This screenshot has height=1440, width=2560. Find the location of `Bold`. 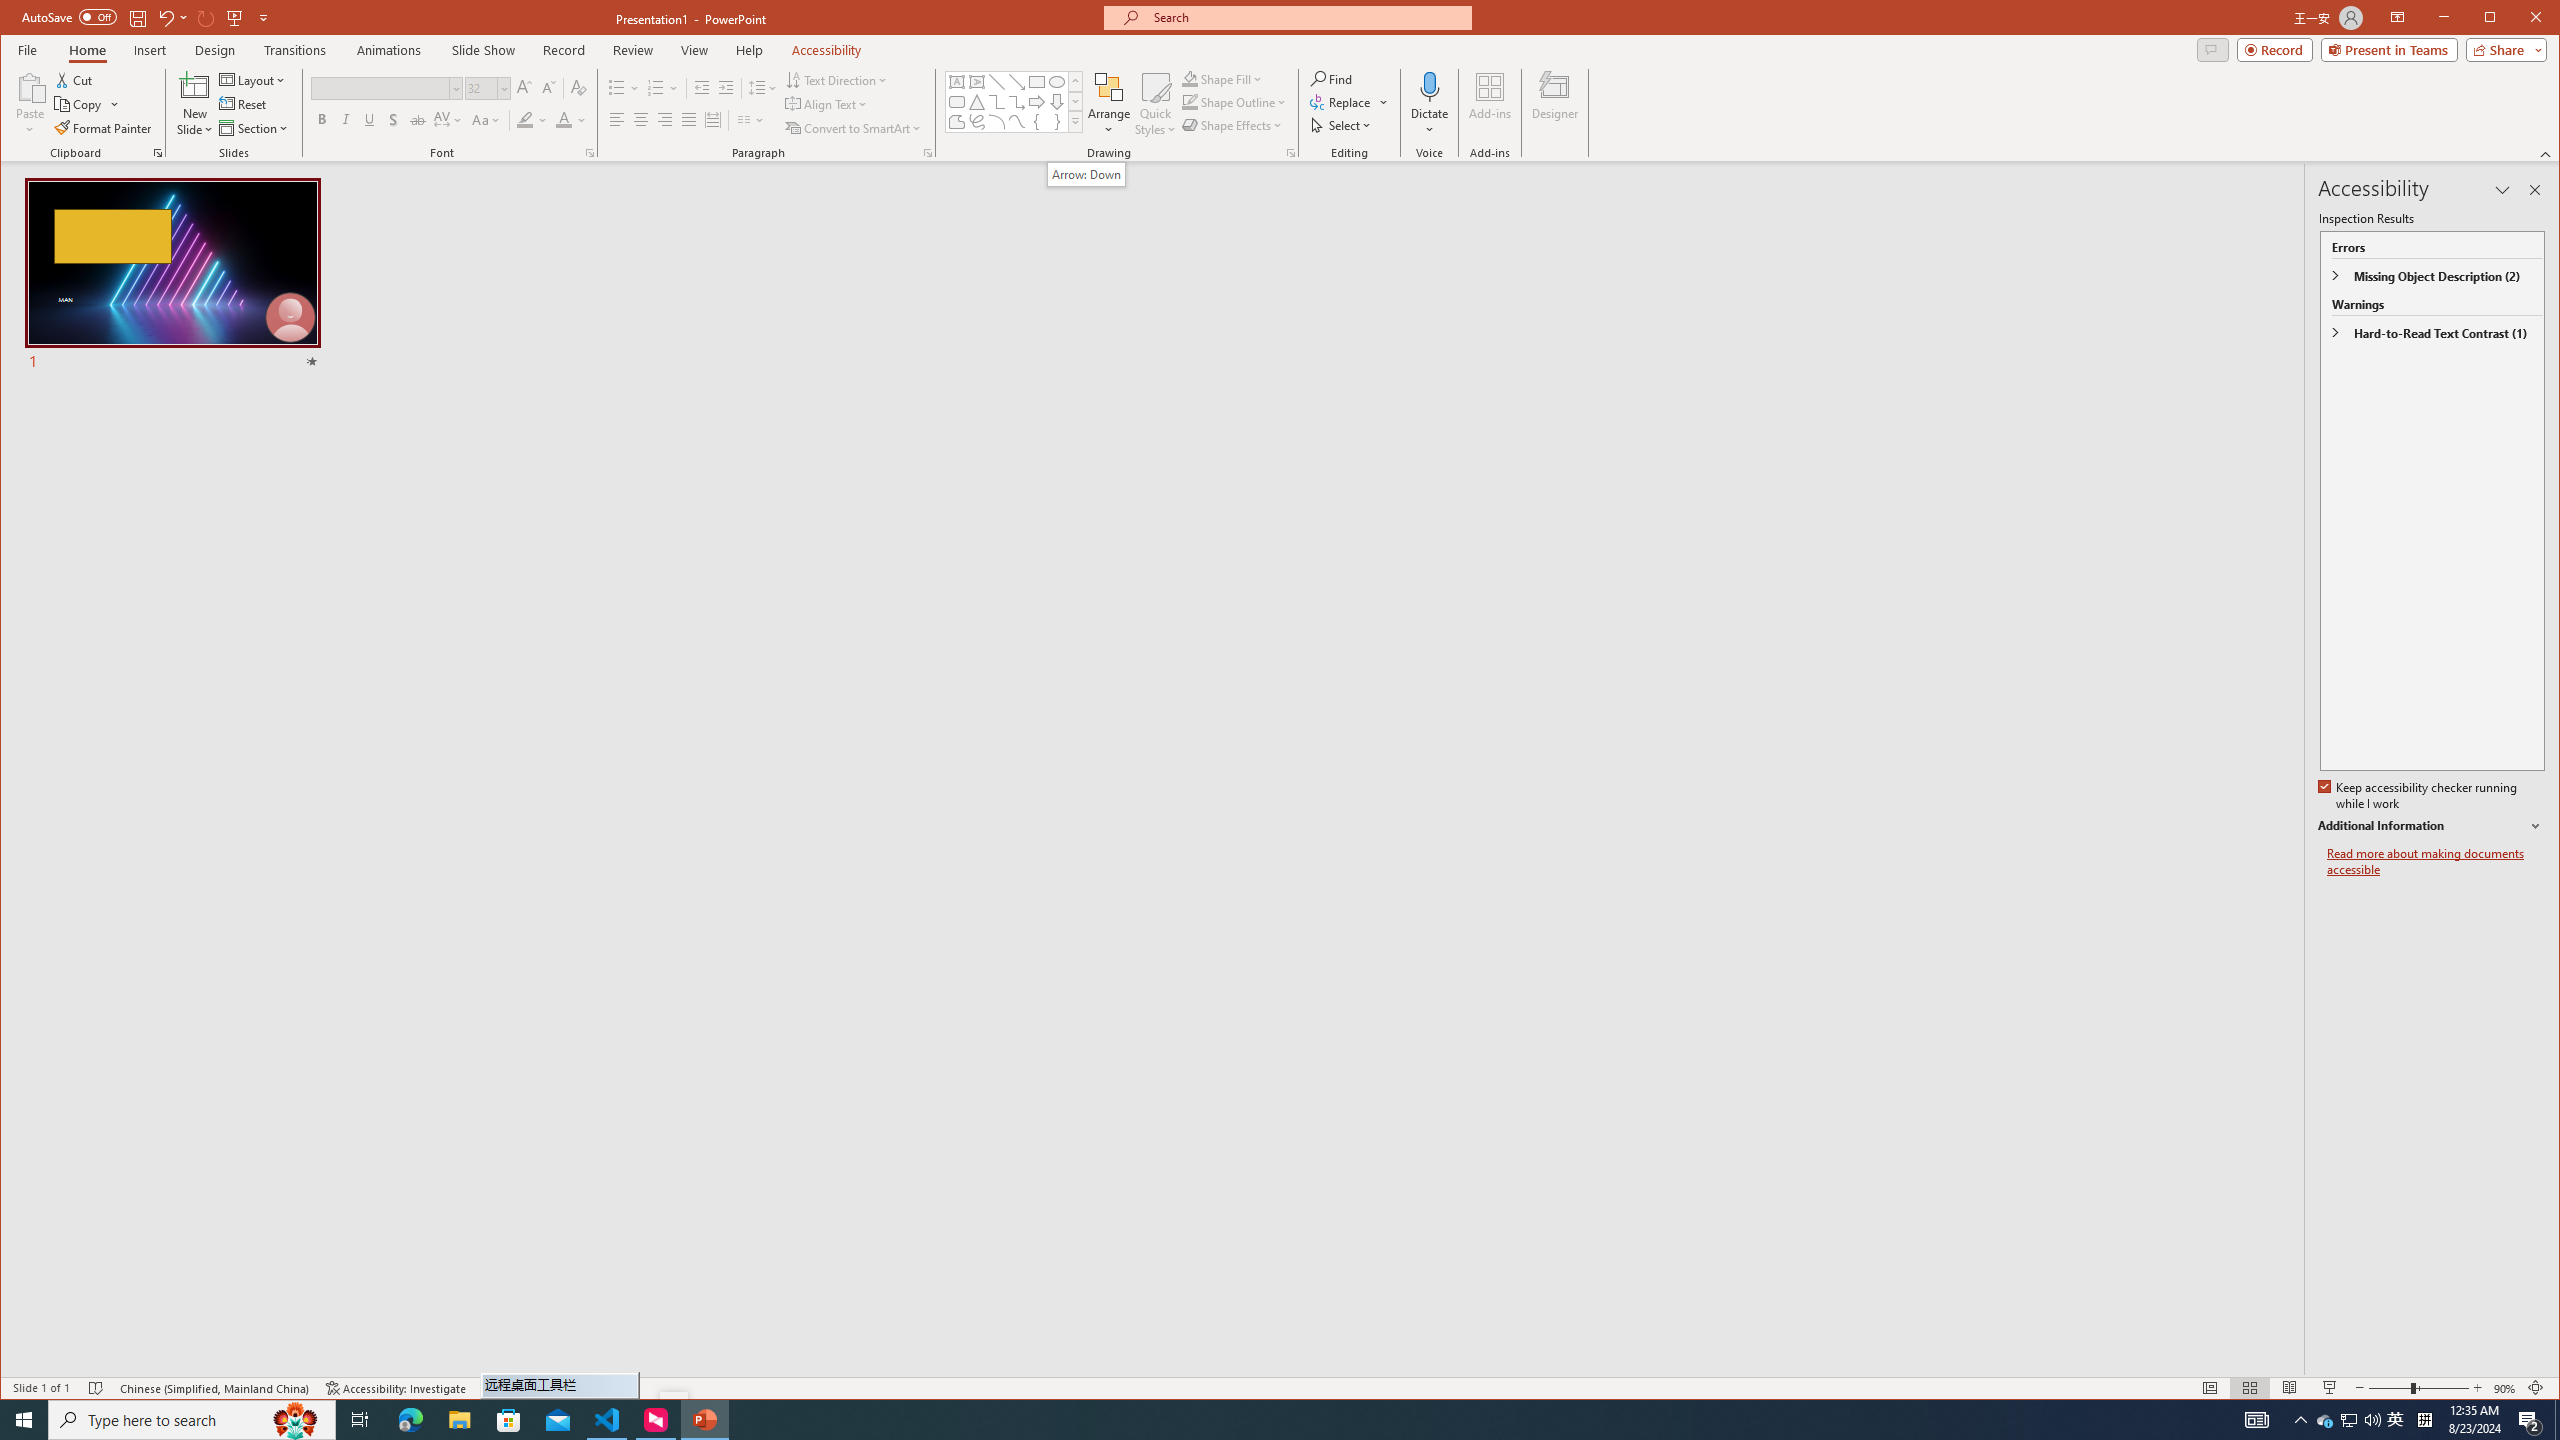

Bold is located at coordinates (320, 120).